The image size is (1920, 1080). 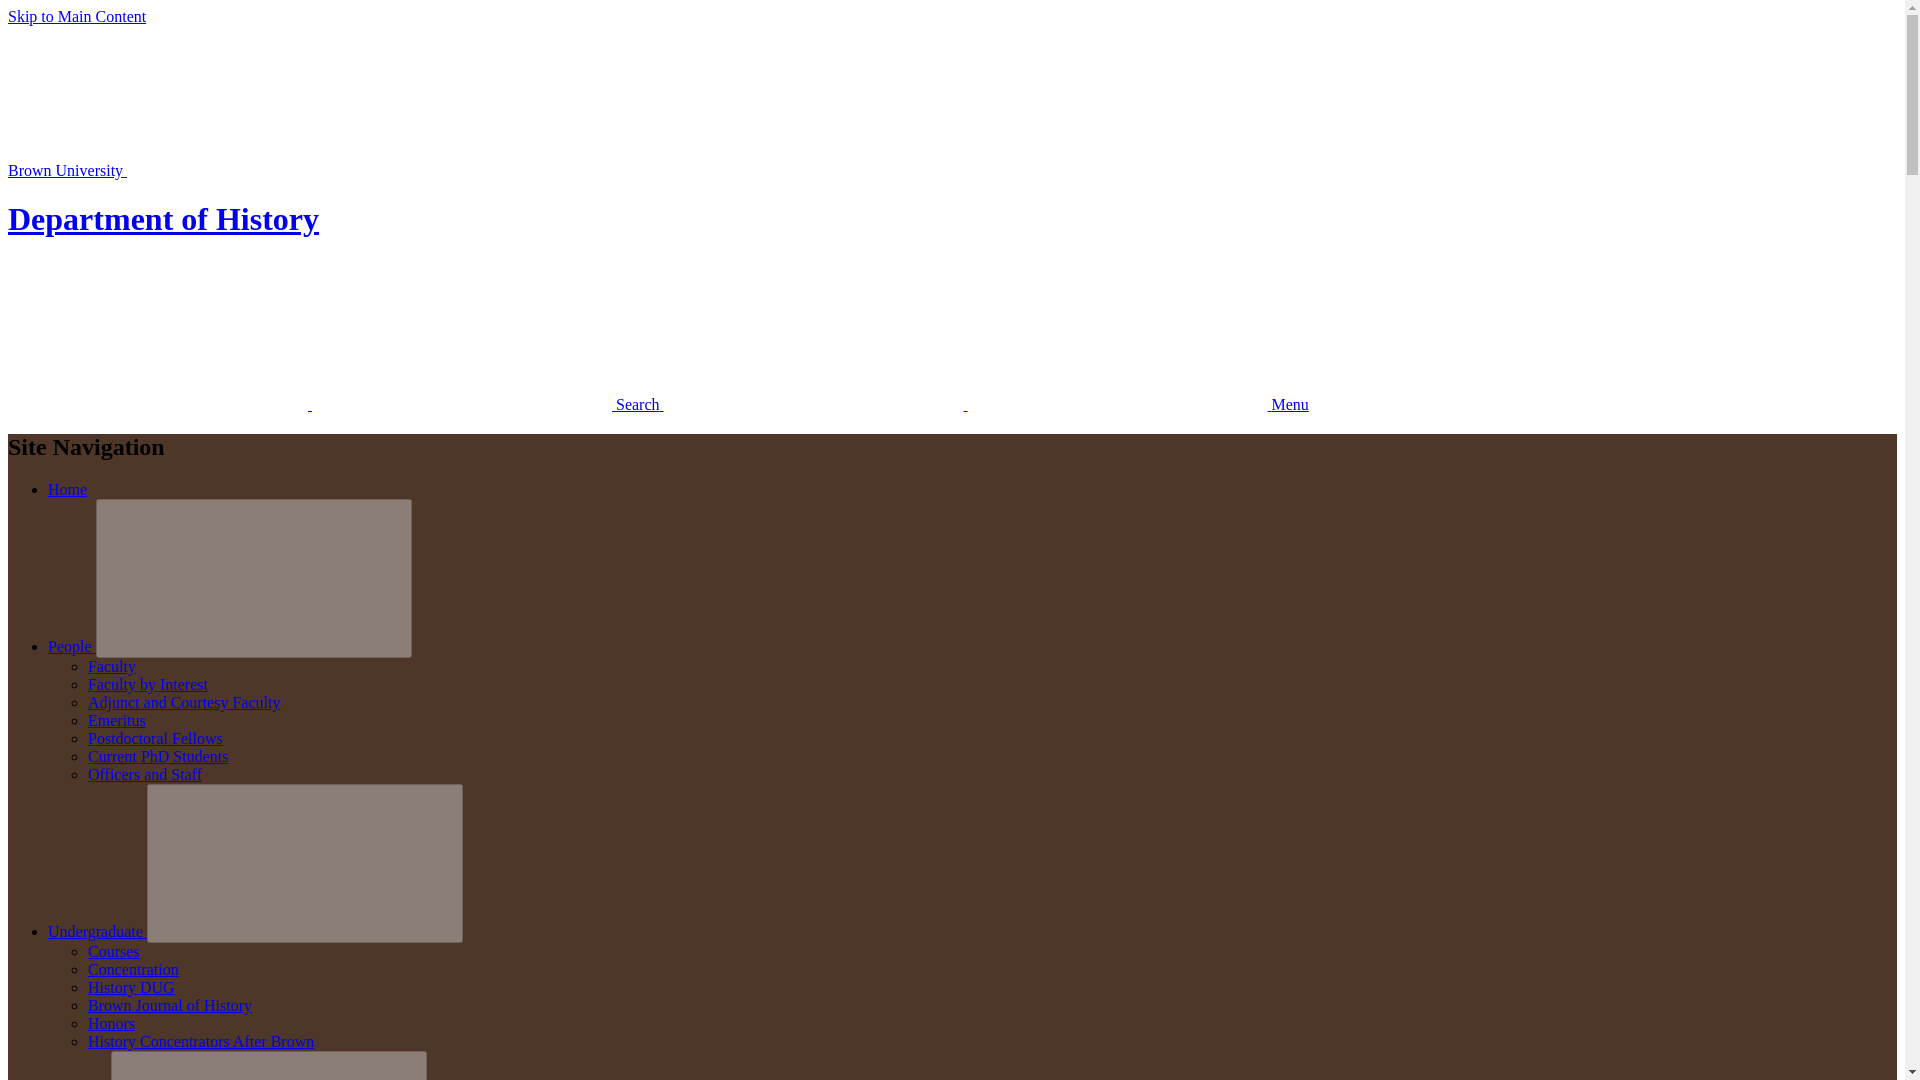 What do you see at coordinates (144, 774) in the screenshot?
I see `Officers and Staff` at bounding box center [144, 774].